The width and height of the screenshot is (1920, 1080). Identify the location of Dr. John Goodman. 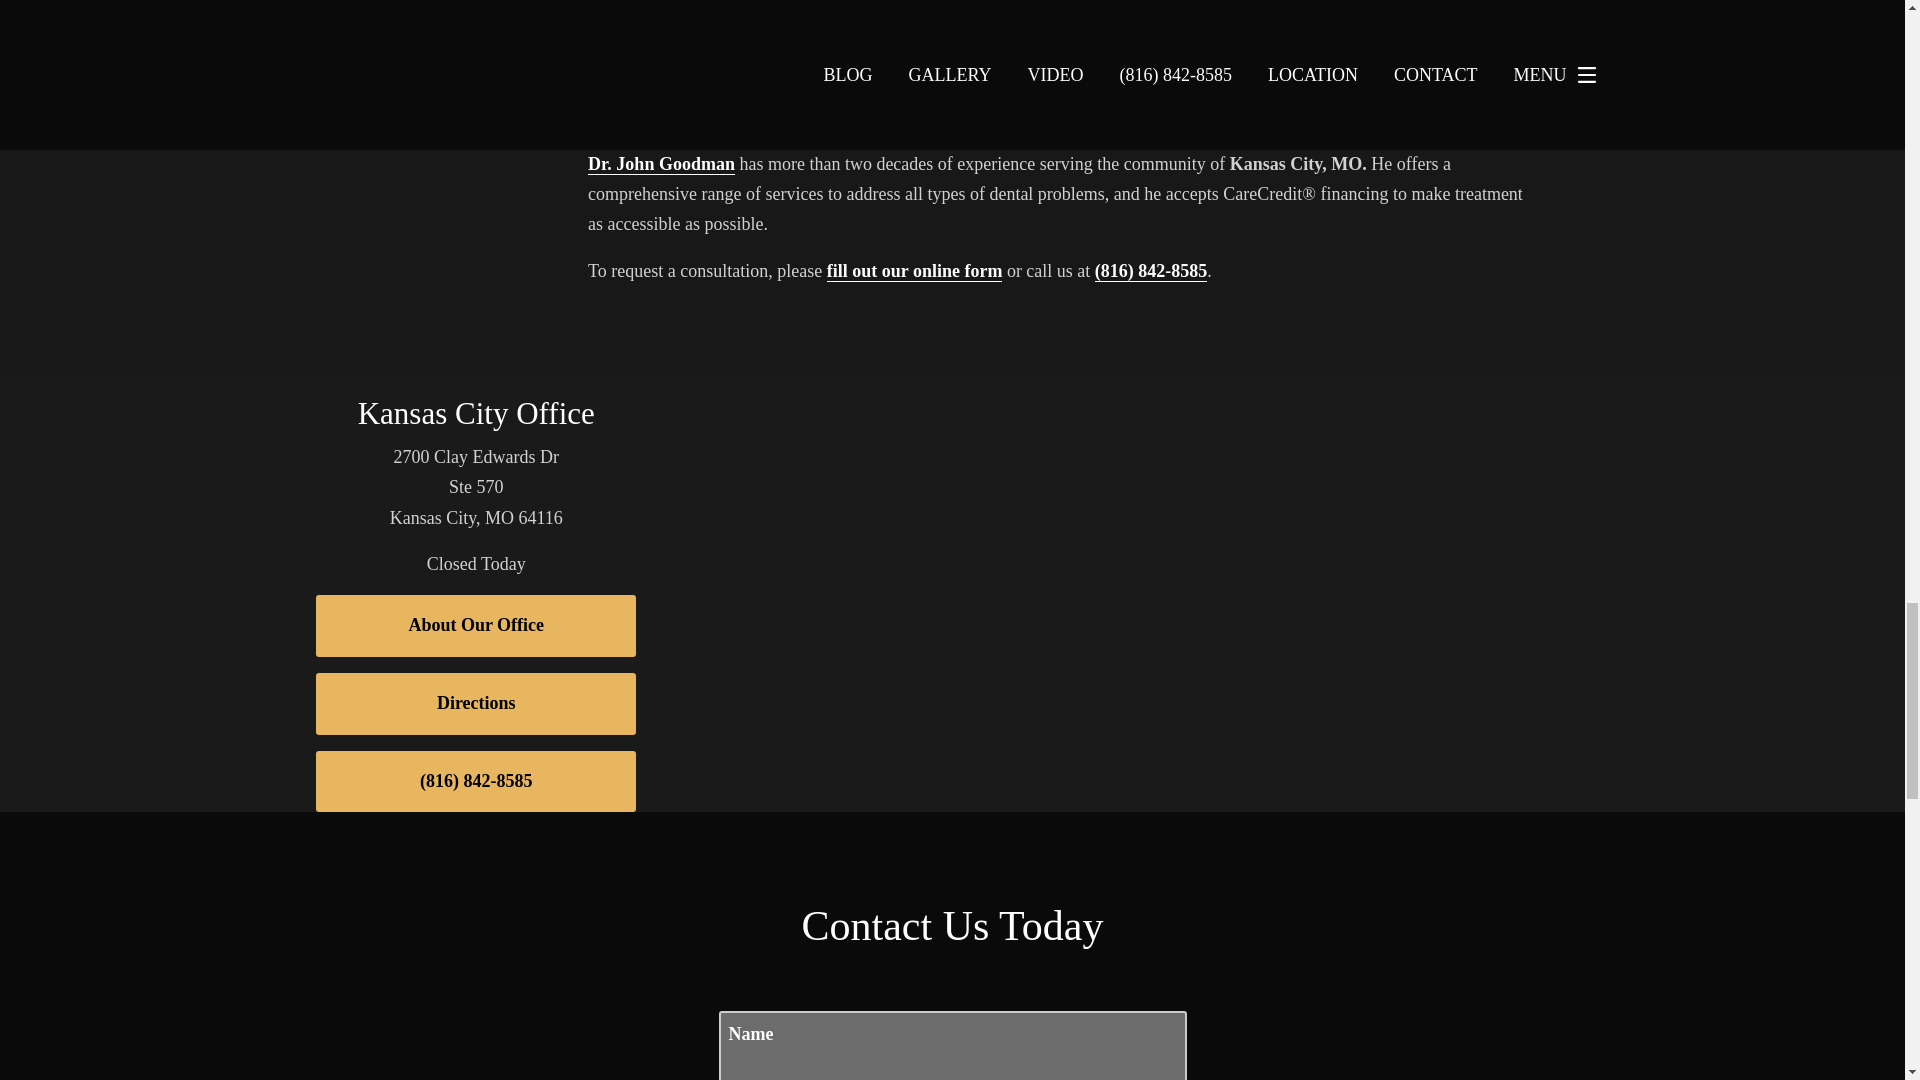
(661, 164).